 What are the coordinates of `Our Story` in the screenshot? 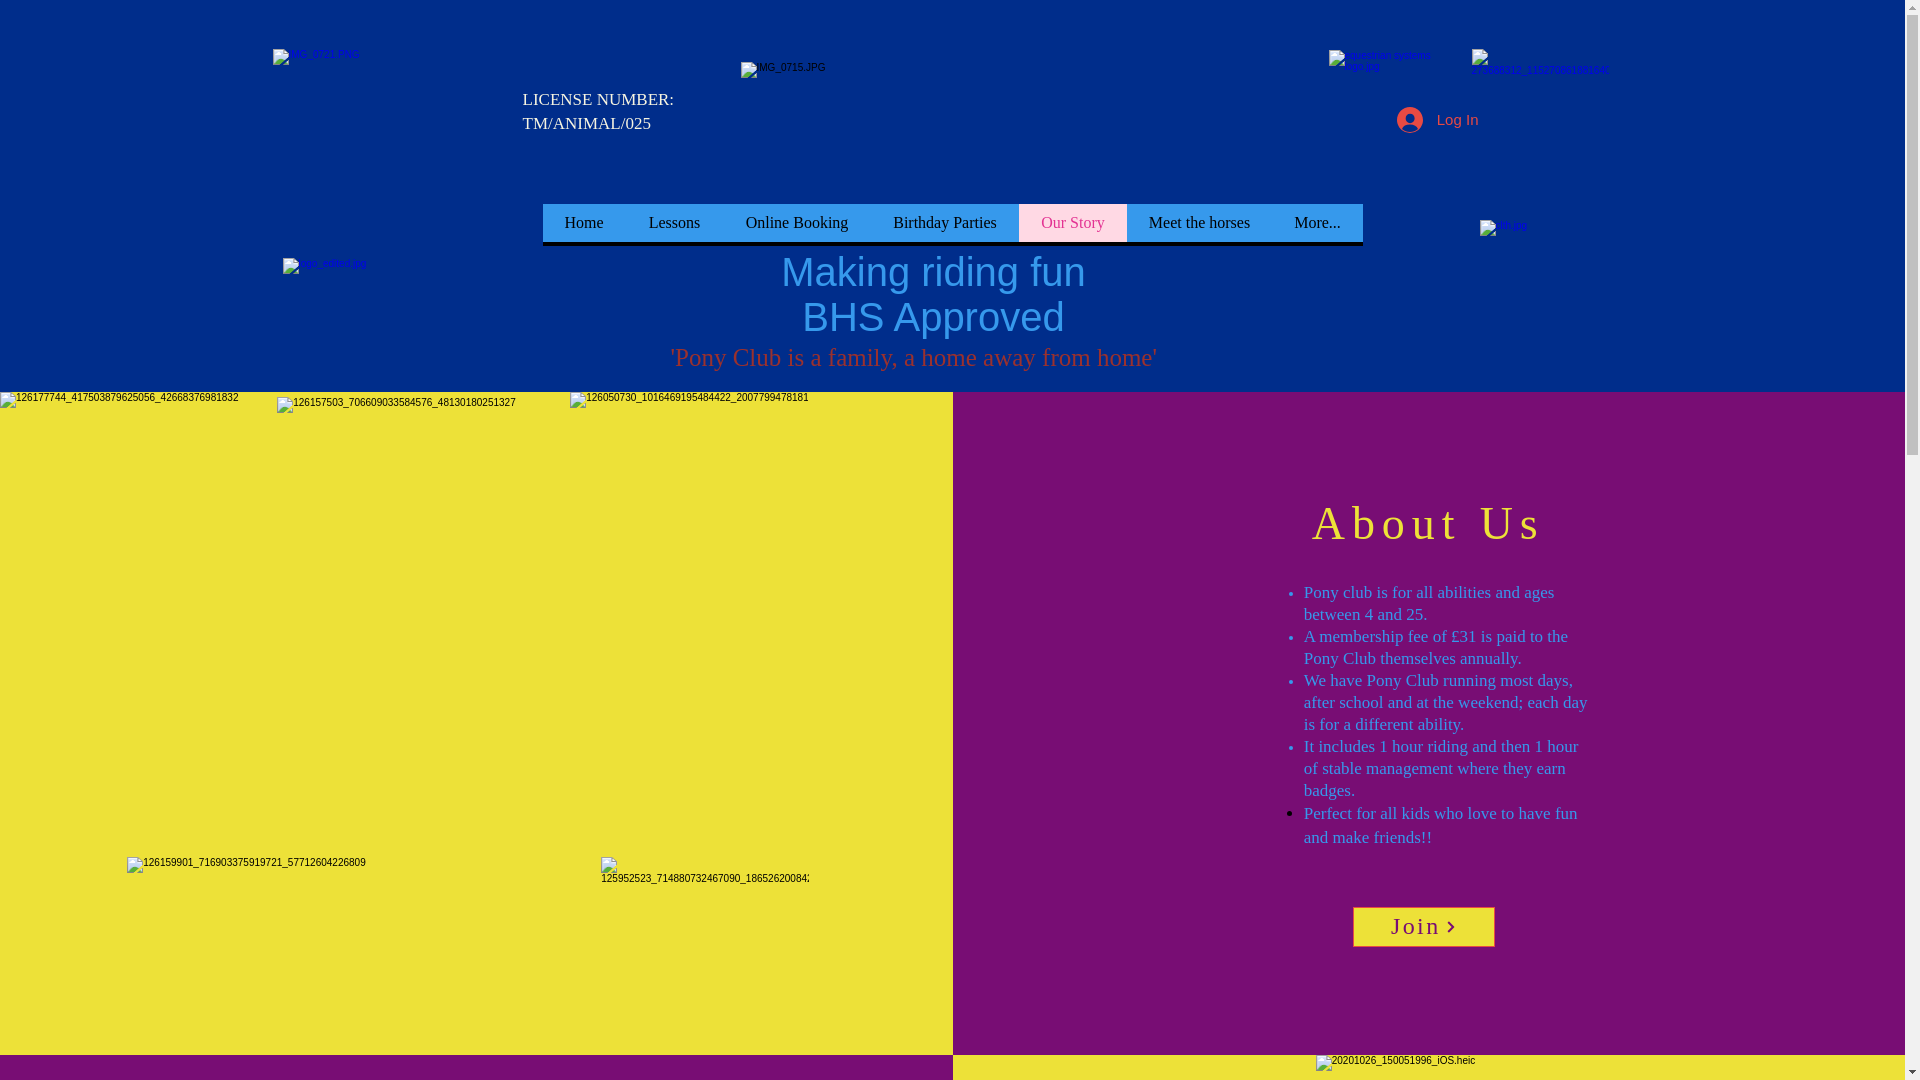 It's located at (1071, 222).